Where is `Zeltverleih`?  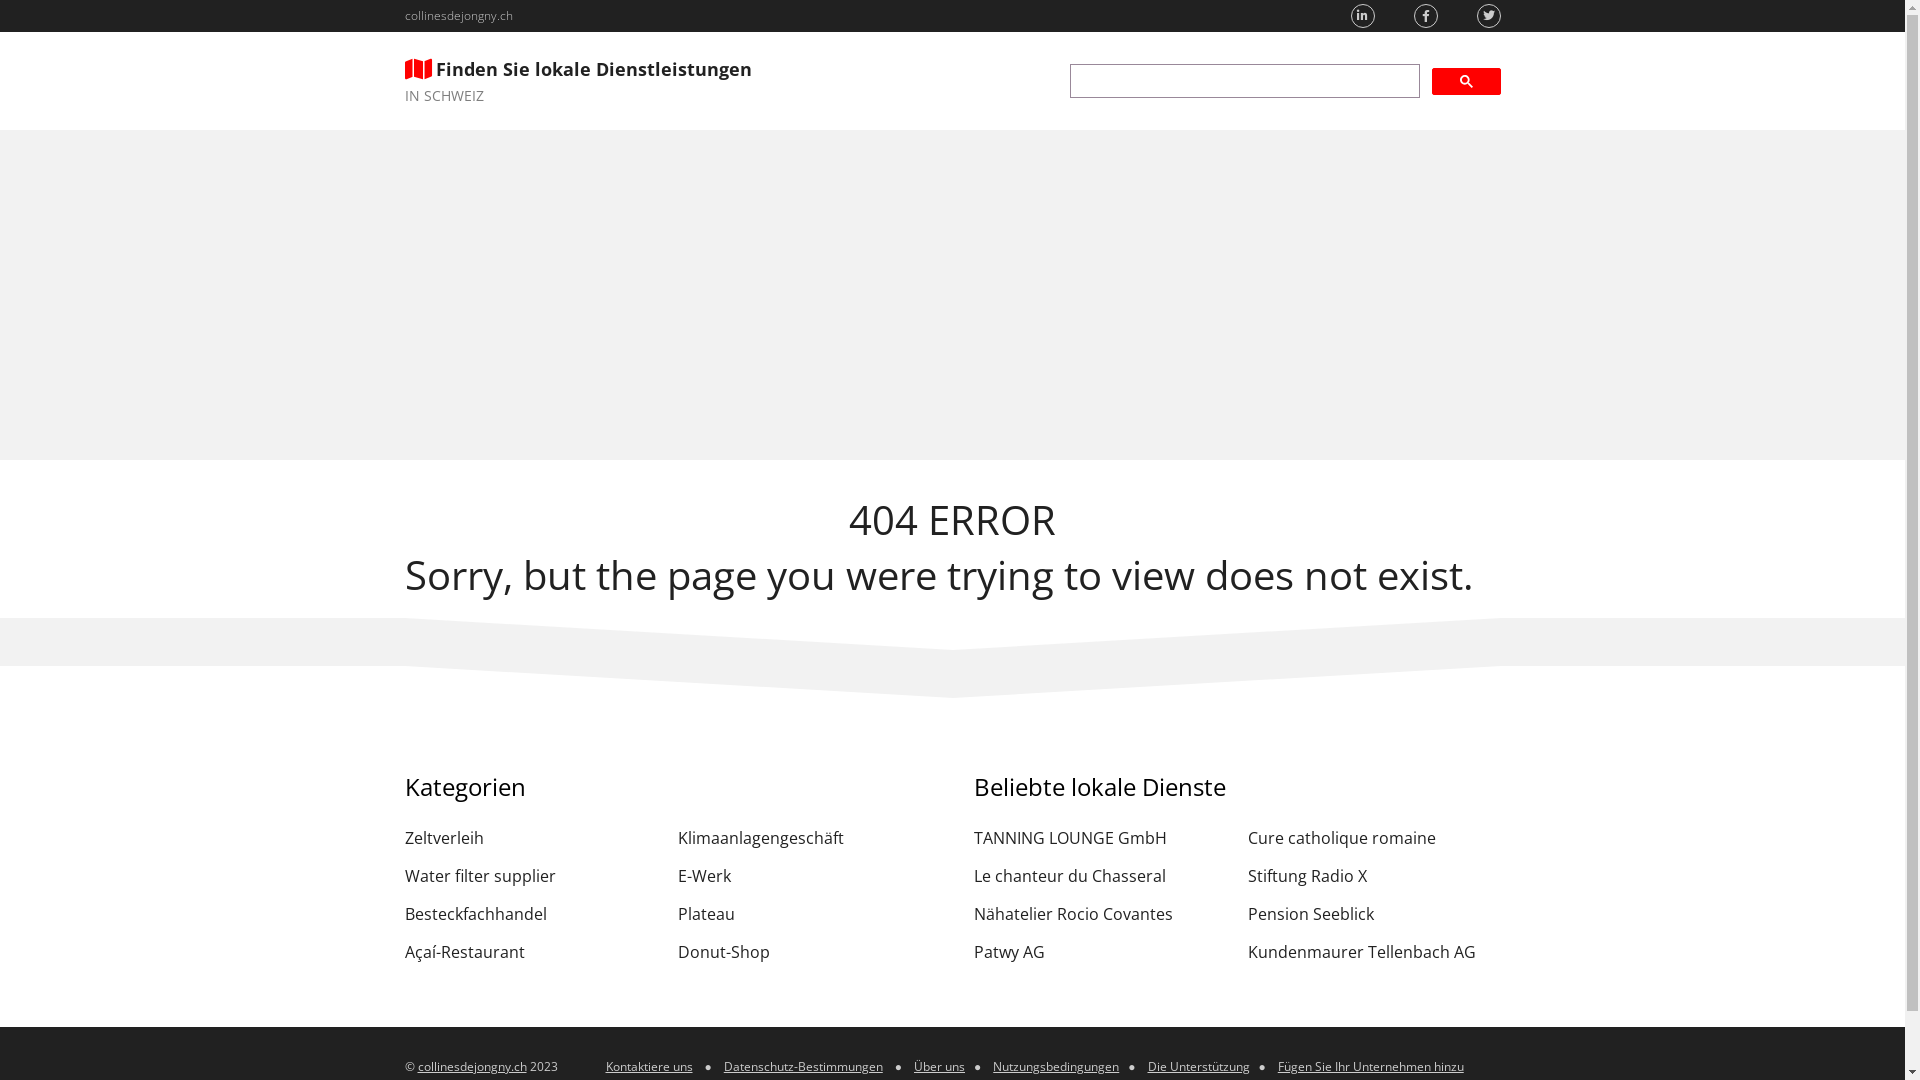
Zeltverleih is located at coordinates (530, 838).